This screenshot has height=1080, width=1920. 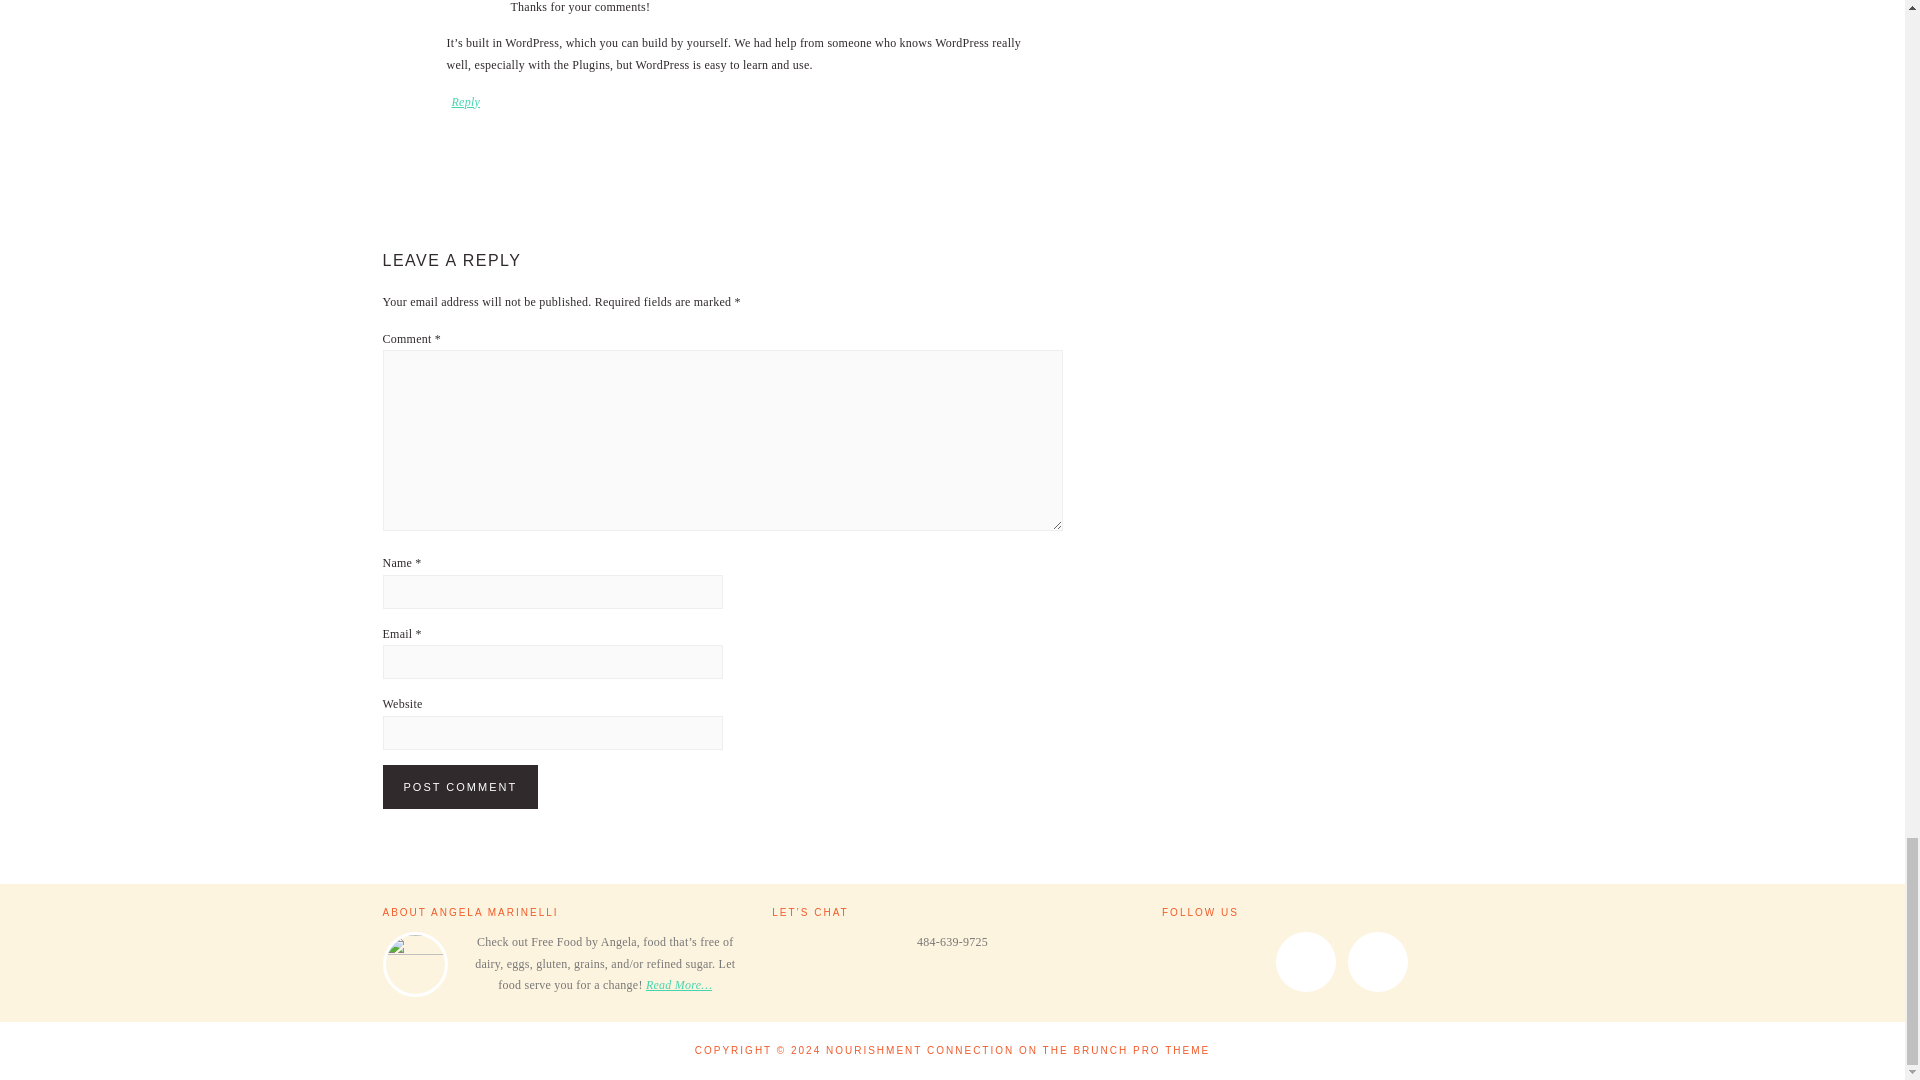 I want to click on Post Comment, so click(x=460, y=786).